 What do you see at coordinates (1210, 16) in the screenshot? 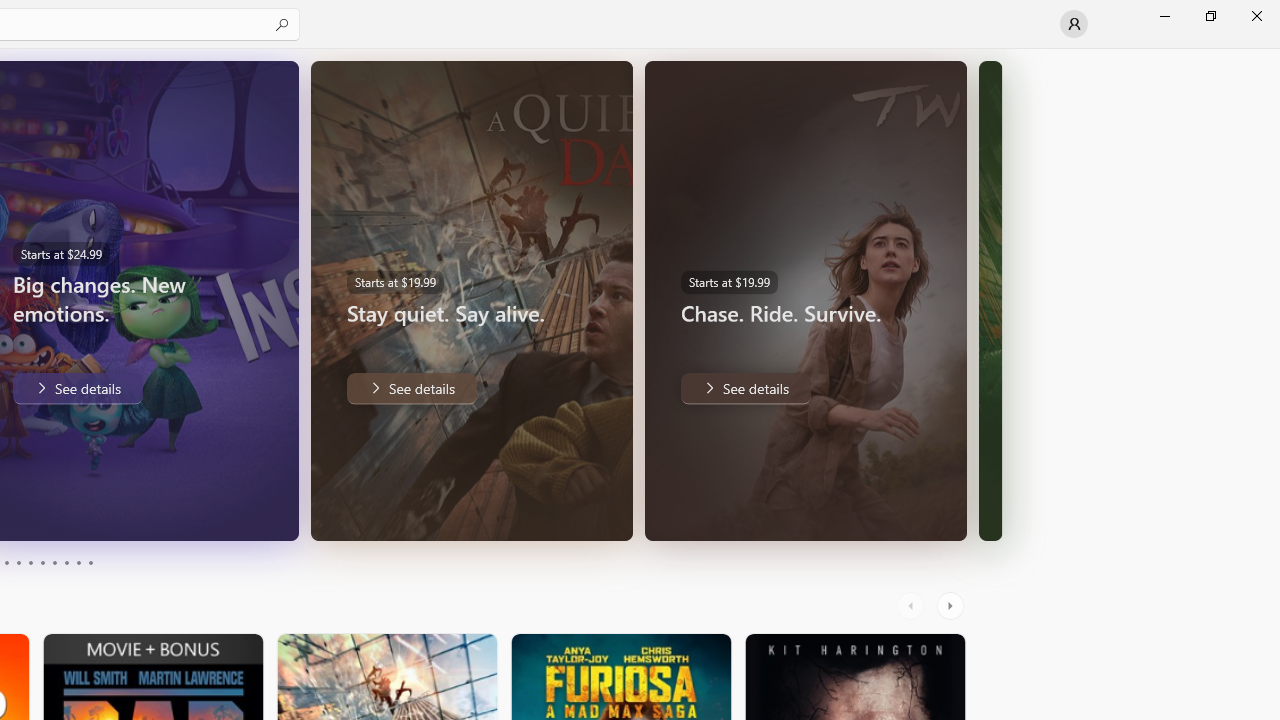
I see `Restore Microsoft Store` at bounding box center [1210, 16].